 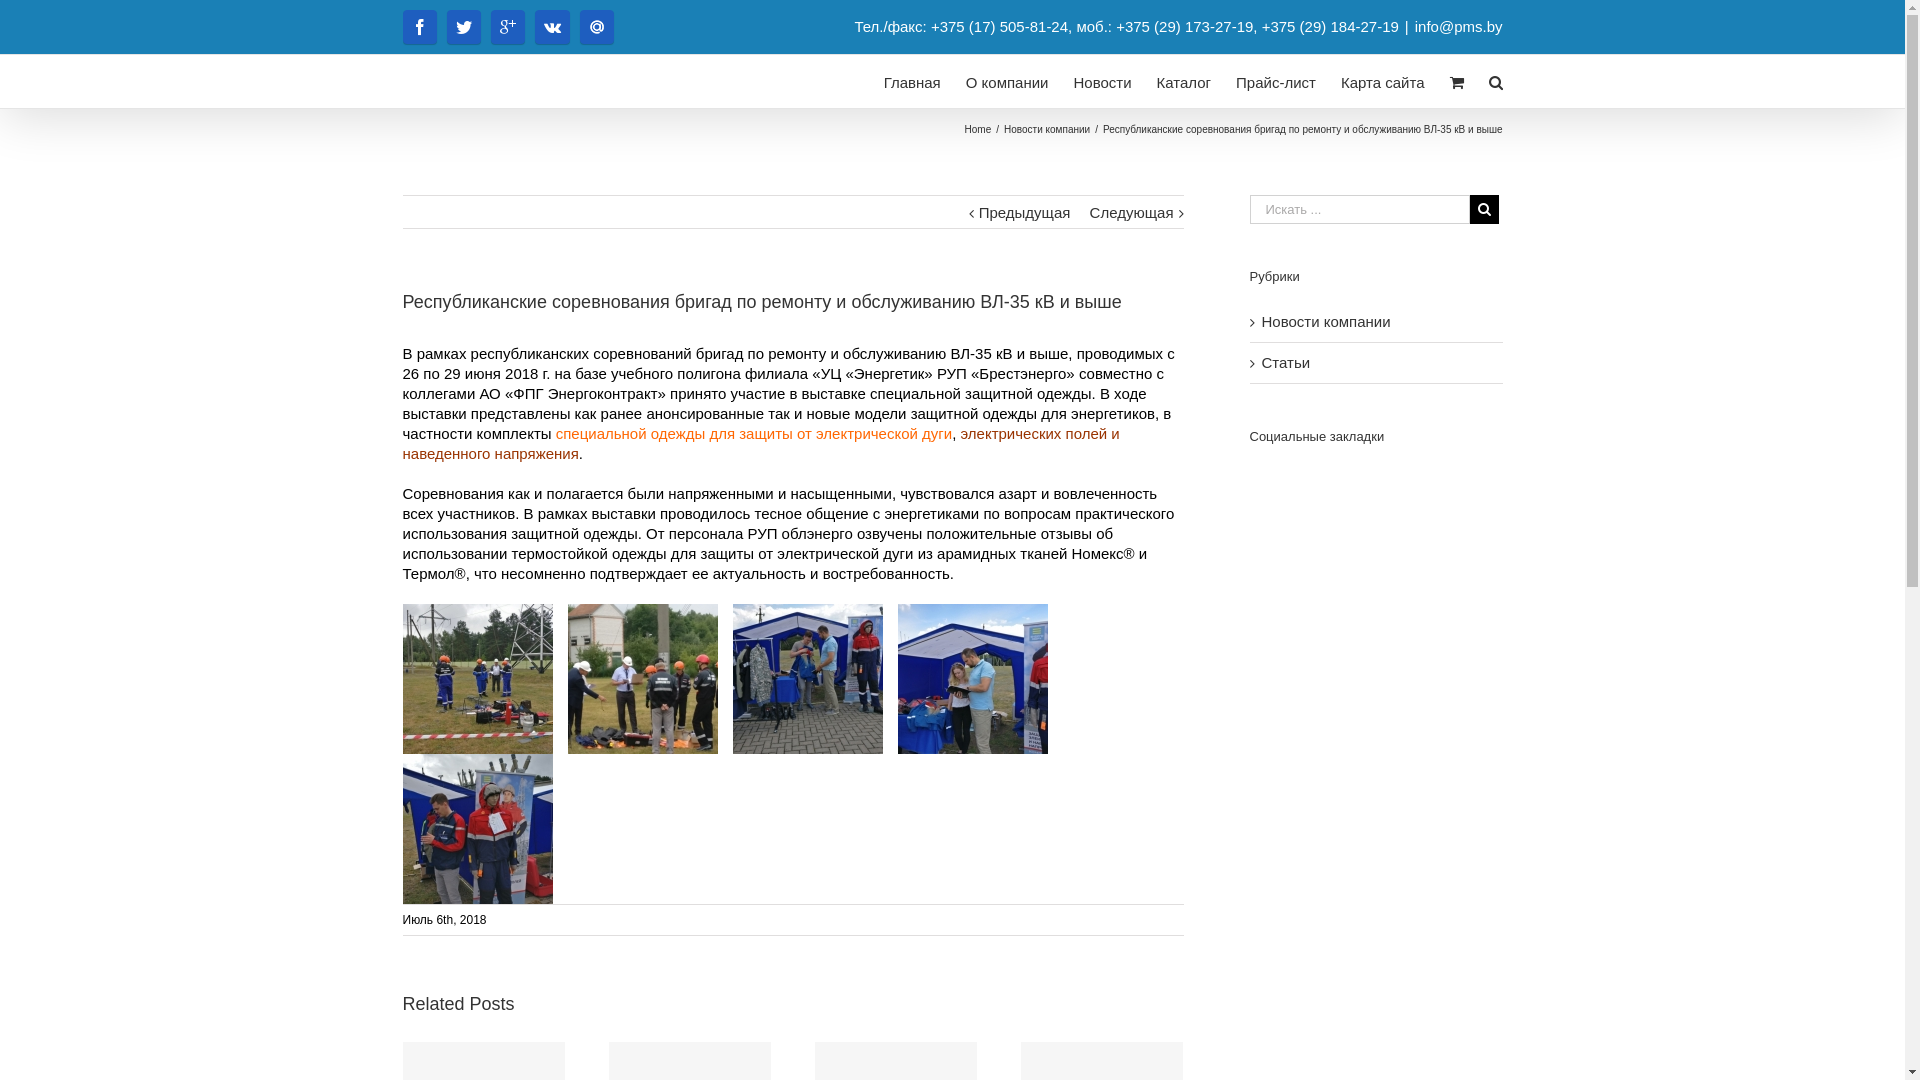 I want to click on Home, so click(x=978, y=130).